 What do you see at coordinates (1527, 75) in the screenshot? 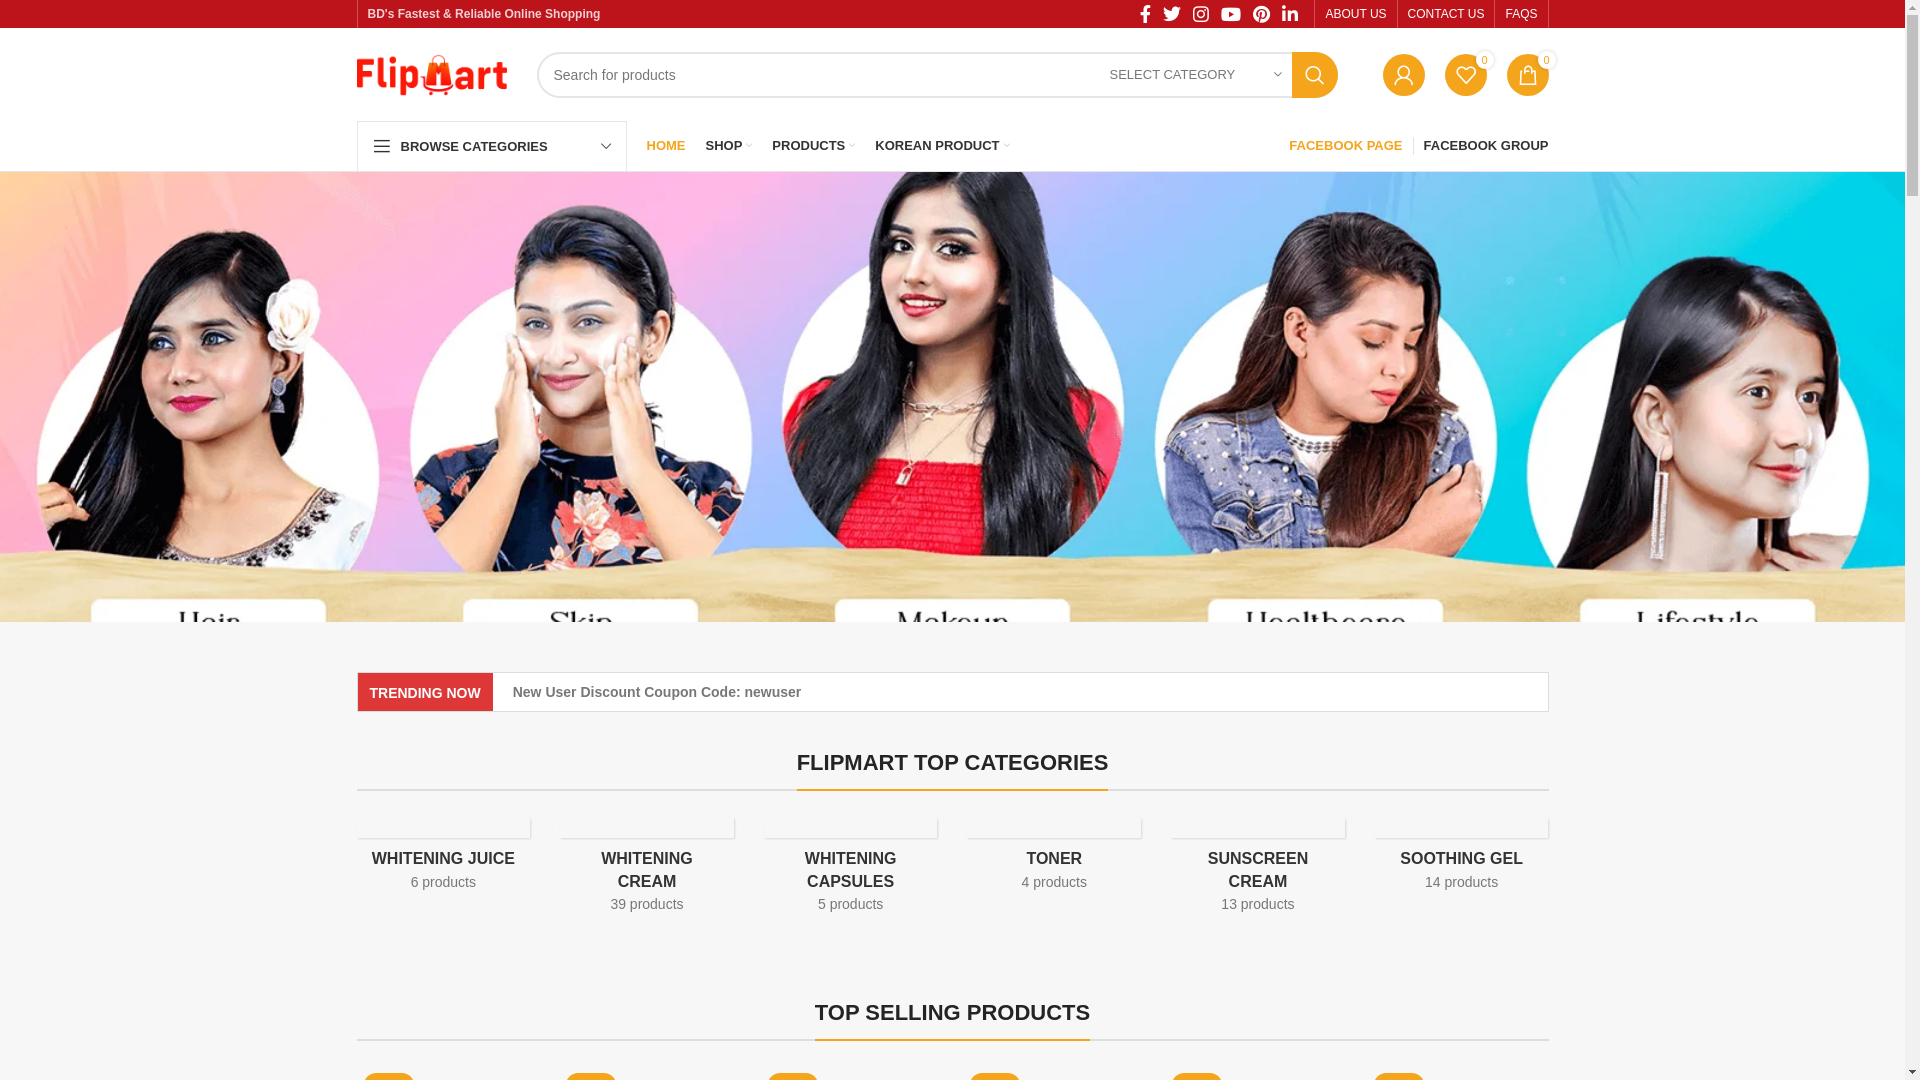
I see `0` at bounding box center [1527, 75].